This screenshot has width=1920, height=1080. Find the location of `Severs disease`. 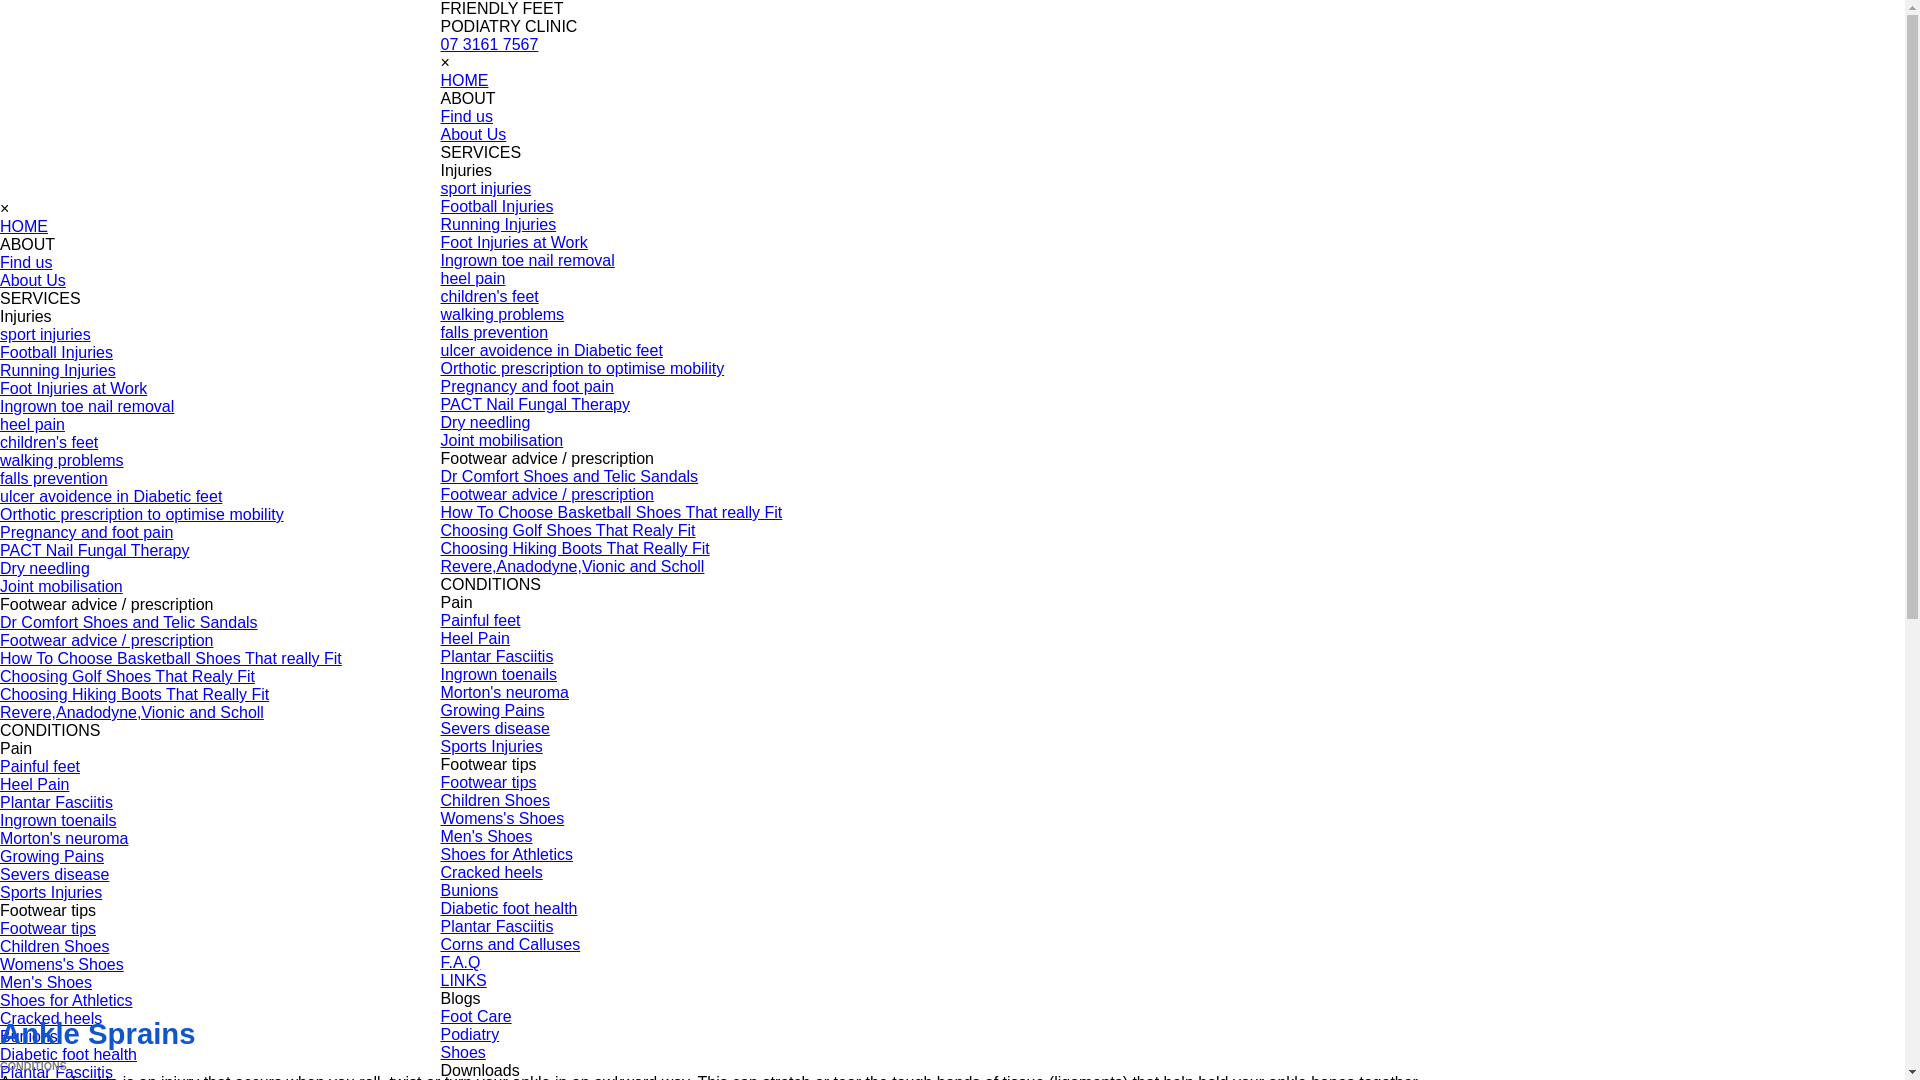

Severs disease is located at coordinates (494, 728).